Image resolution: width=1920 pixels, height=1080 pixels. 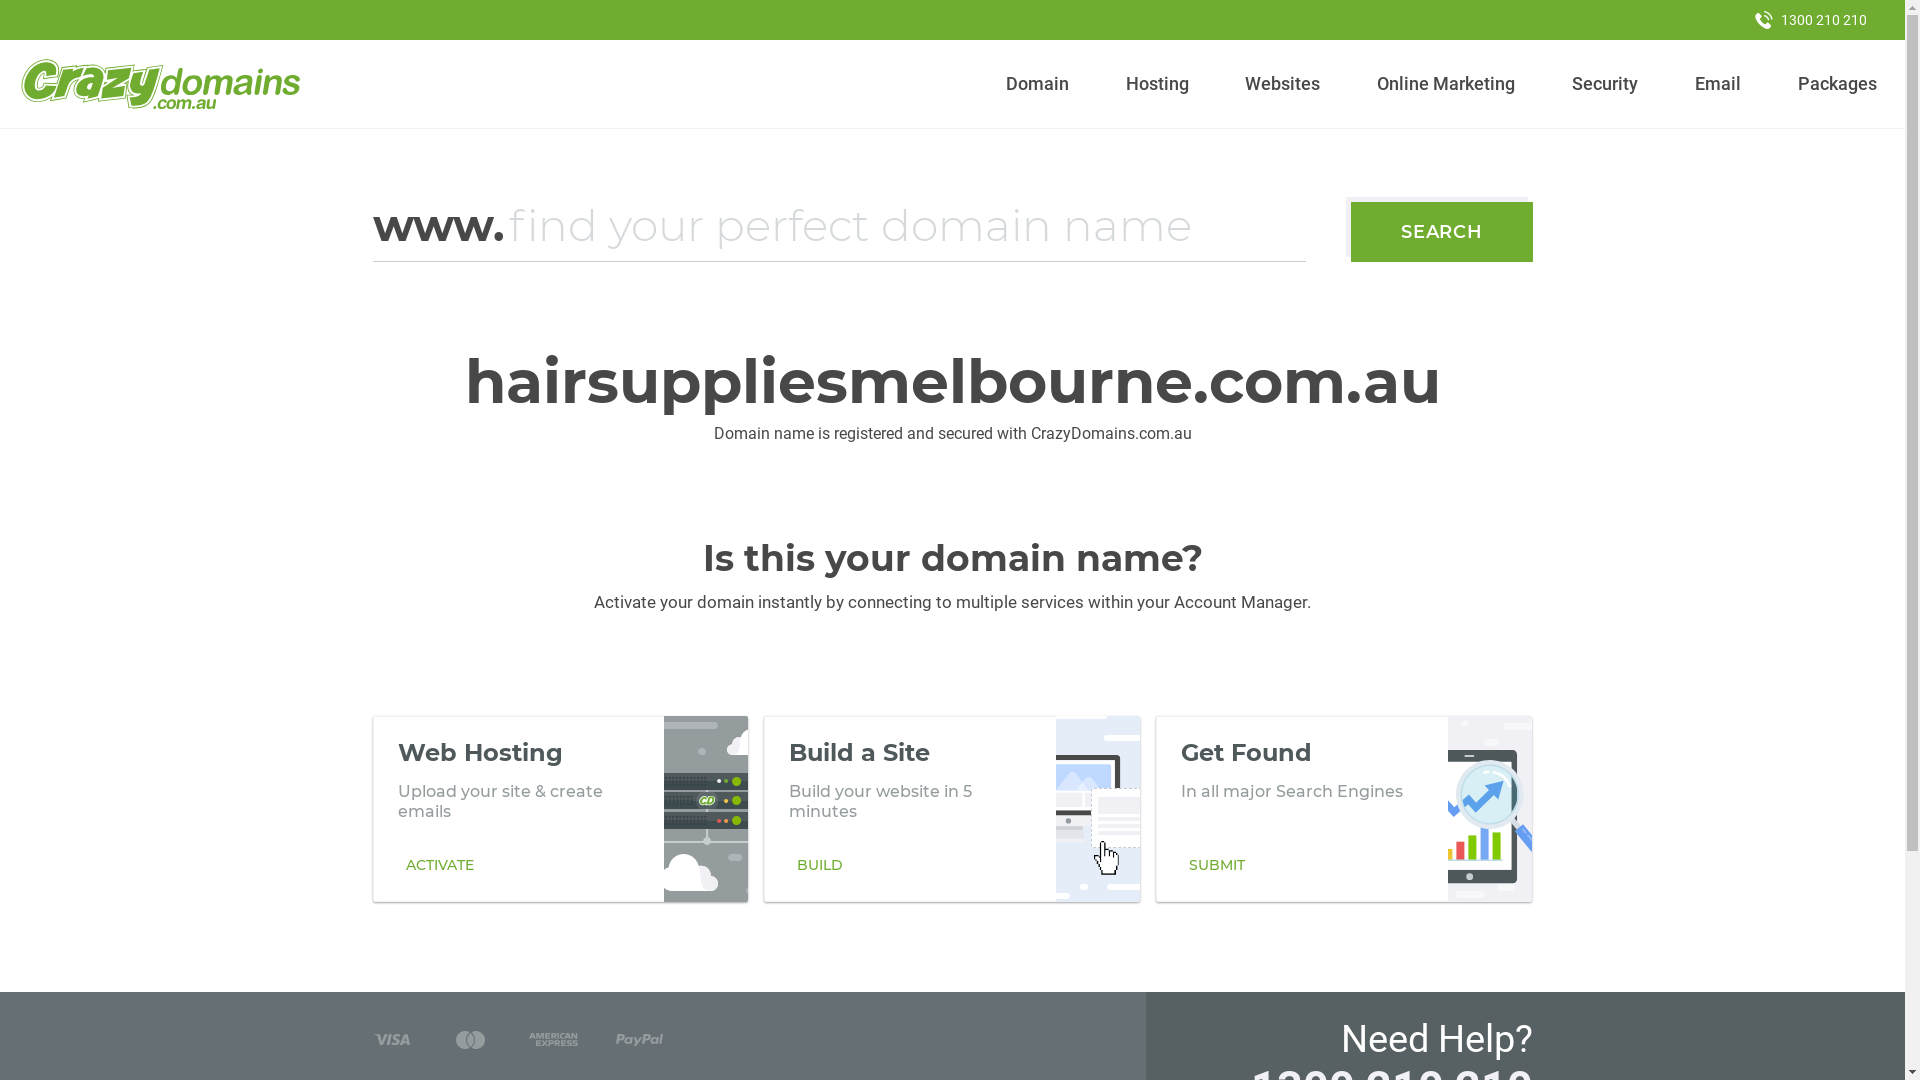 What do you see at coordinates (952, 809) in the screenshot?
I see `Build a Site
Build your website in 5 minutes
BUILD` at bounding box center [952, 809].